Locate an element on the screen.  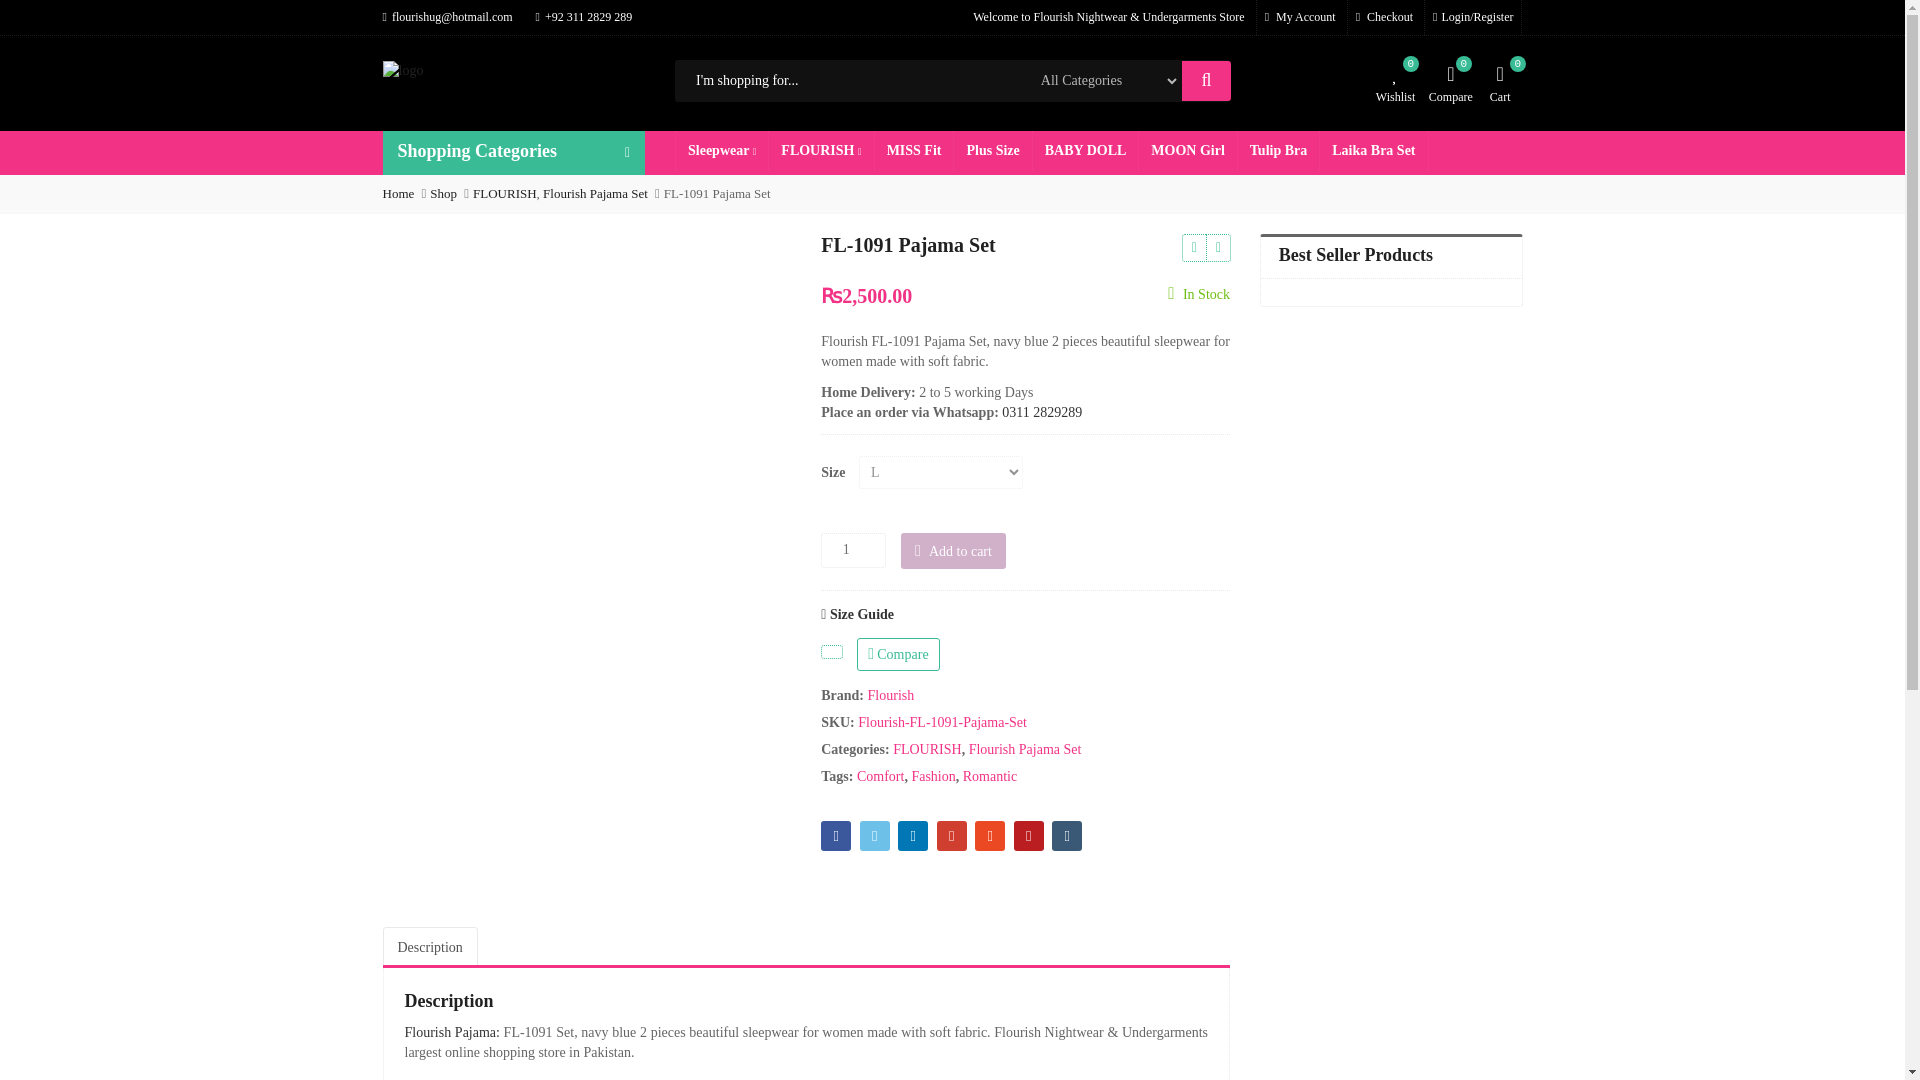
Share on Stumbleupon is located at coordinates (990, 836).